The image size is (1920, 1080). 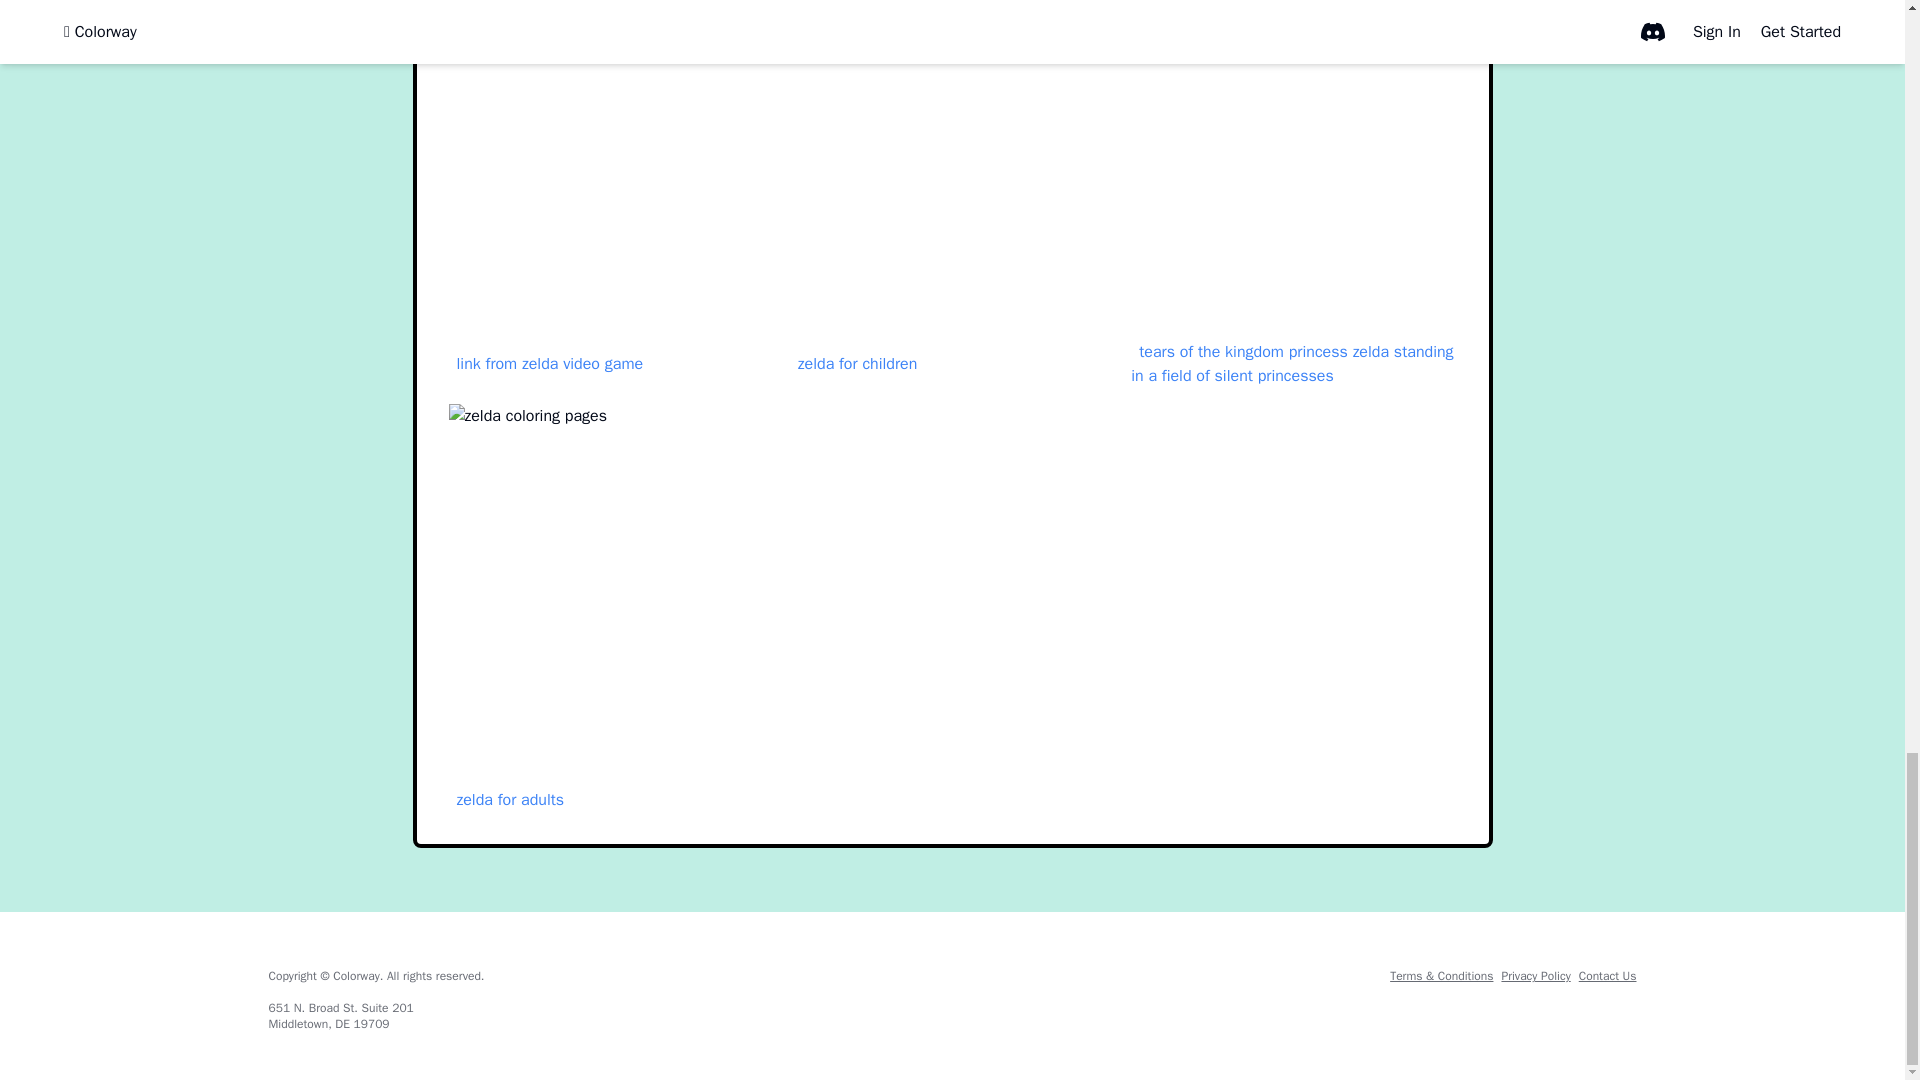 What do you see at coordinates (1608, 975) in the screenshot?
I see `Contact Us` at bounding box center [1608, 975].